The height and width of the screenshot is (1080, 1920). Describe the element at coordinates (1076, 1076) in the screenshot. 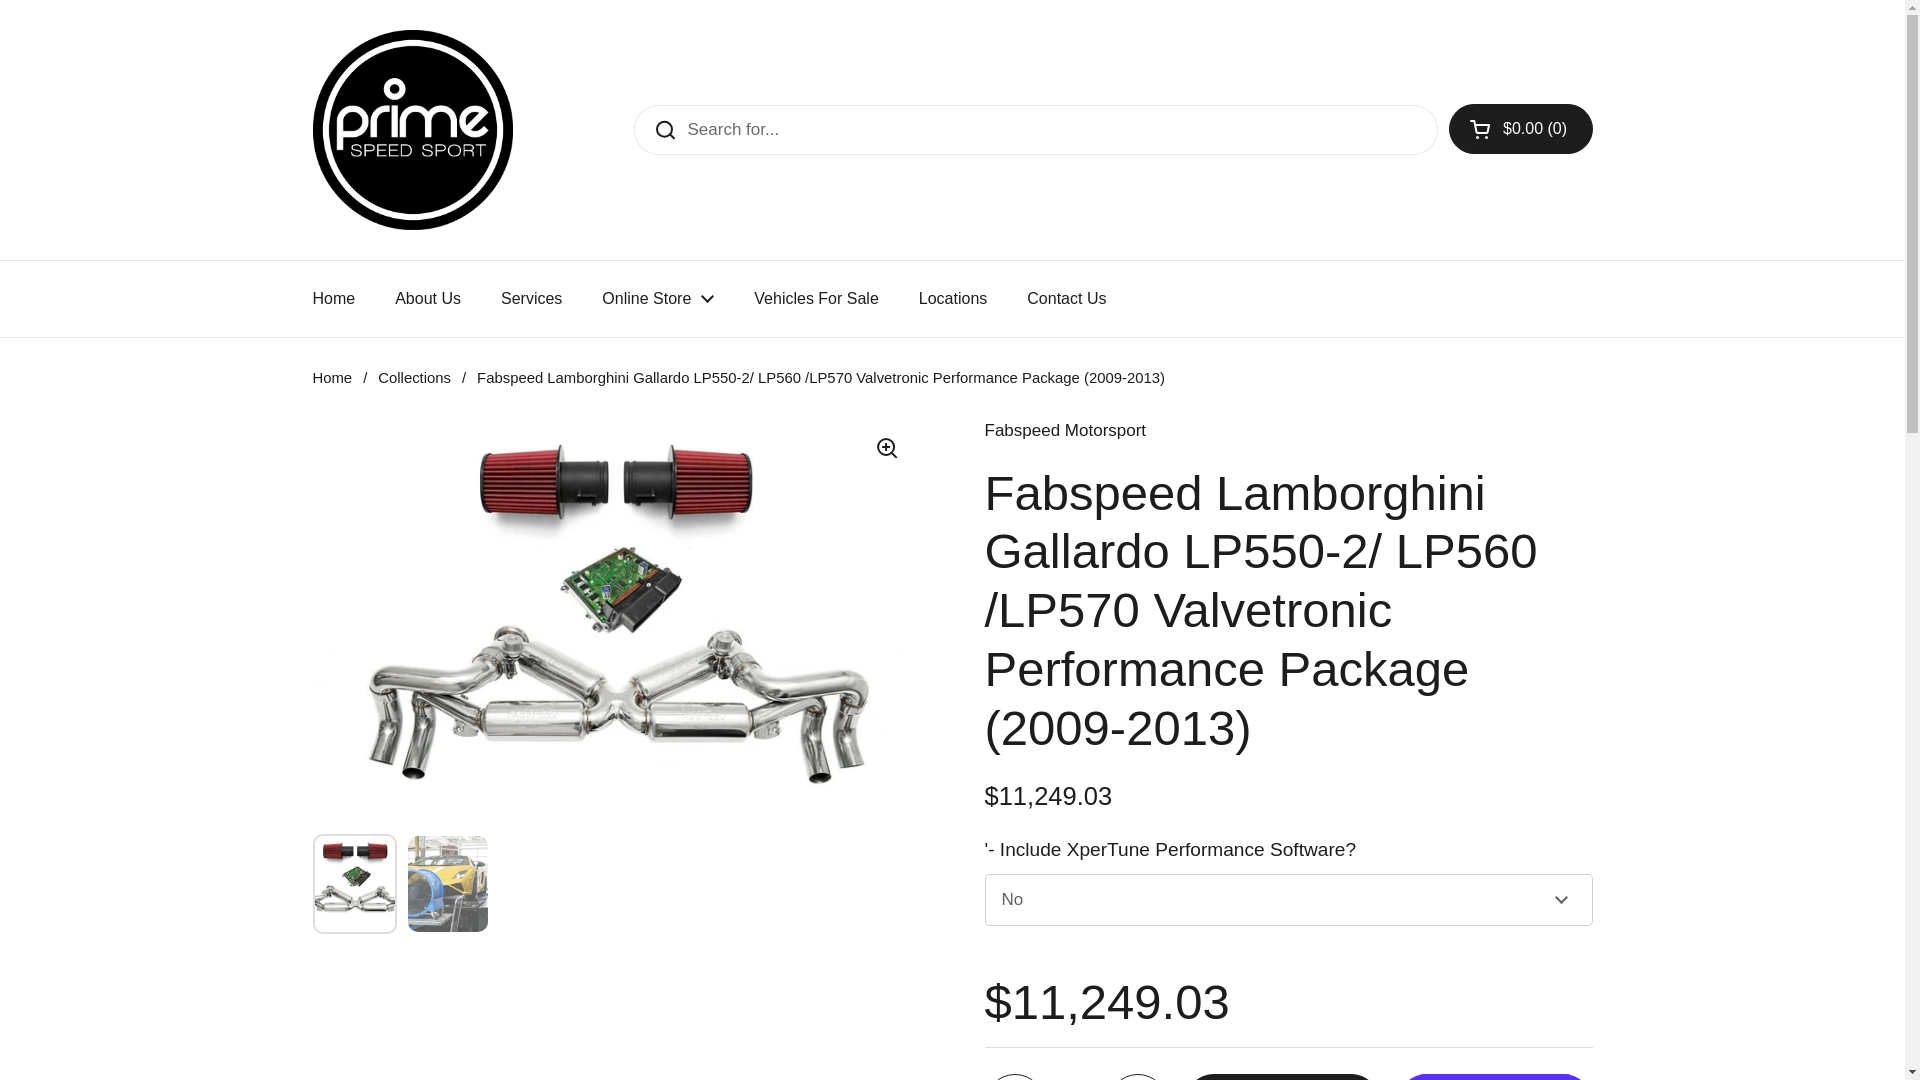

I see `1` at that location.